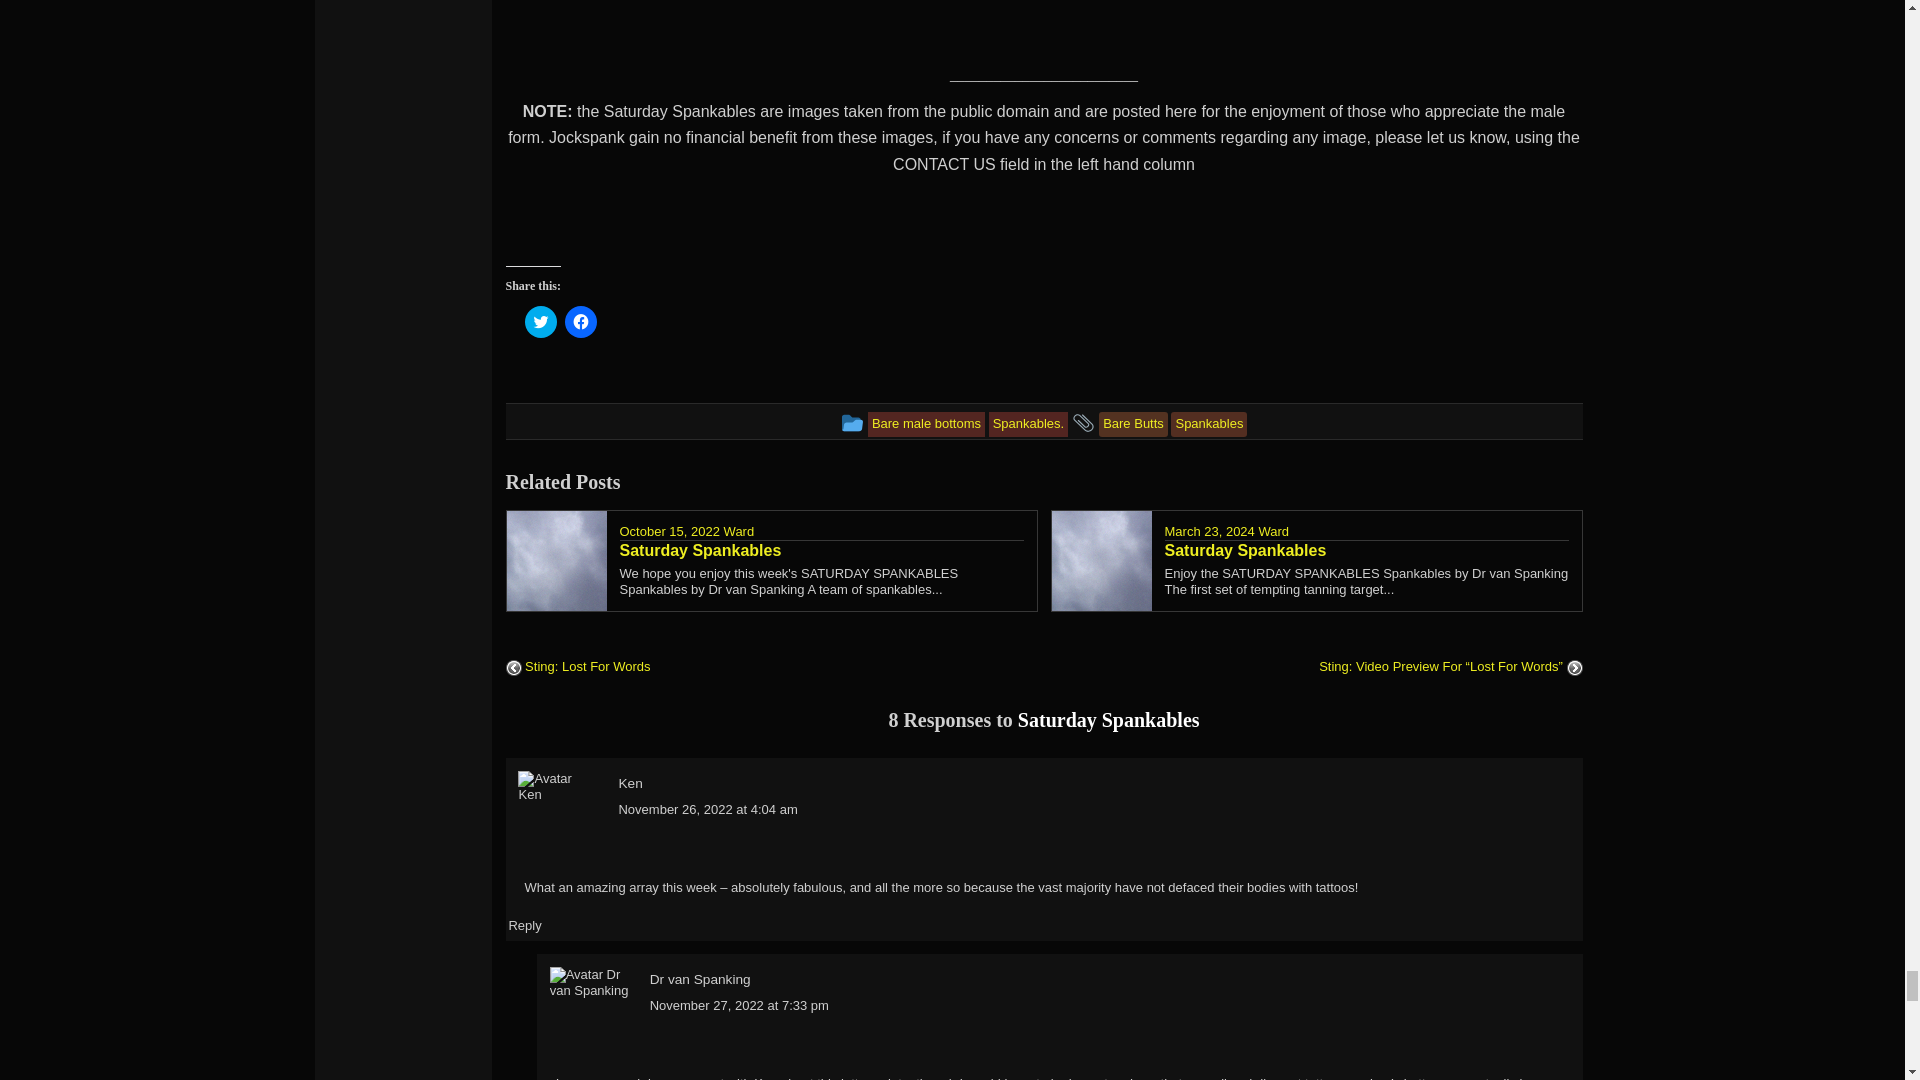 The image size is (1920, 1080). What do you see at coordinates (524, 926) in the screenshot?
I see `Reply` at bounding box center [524, 926].